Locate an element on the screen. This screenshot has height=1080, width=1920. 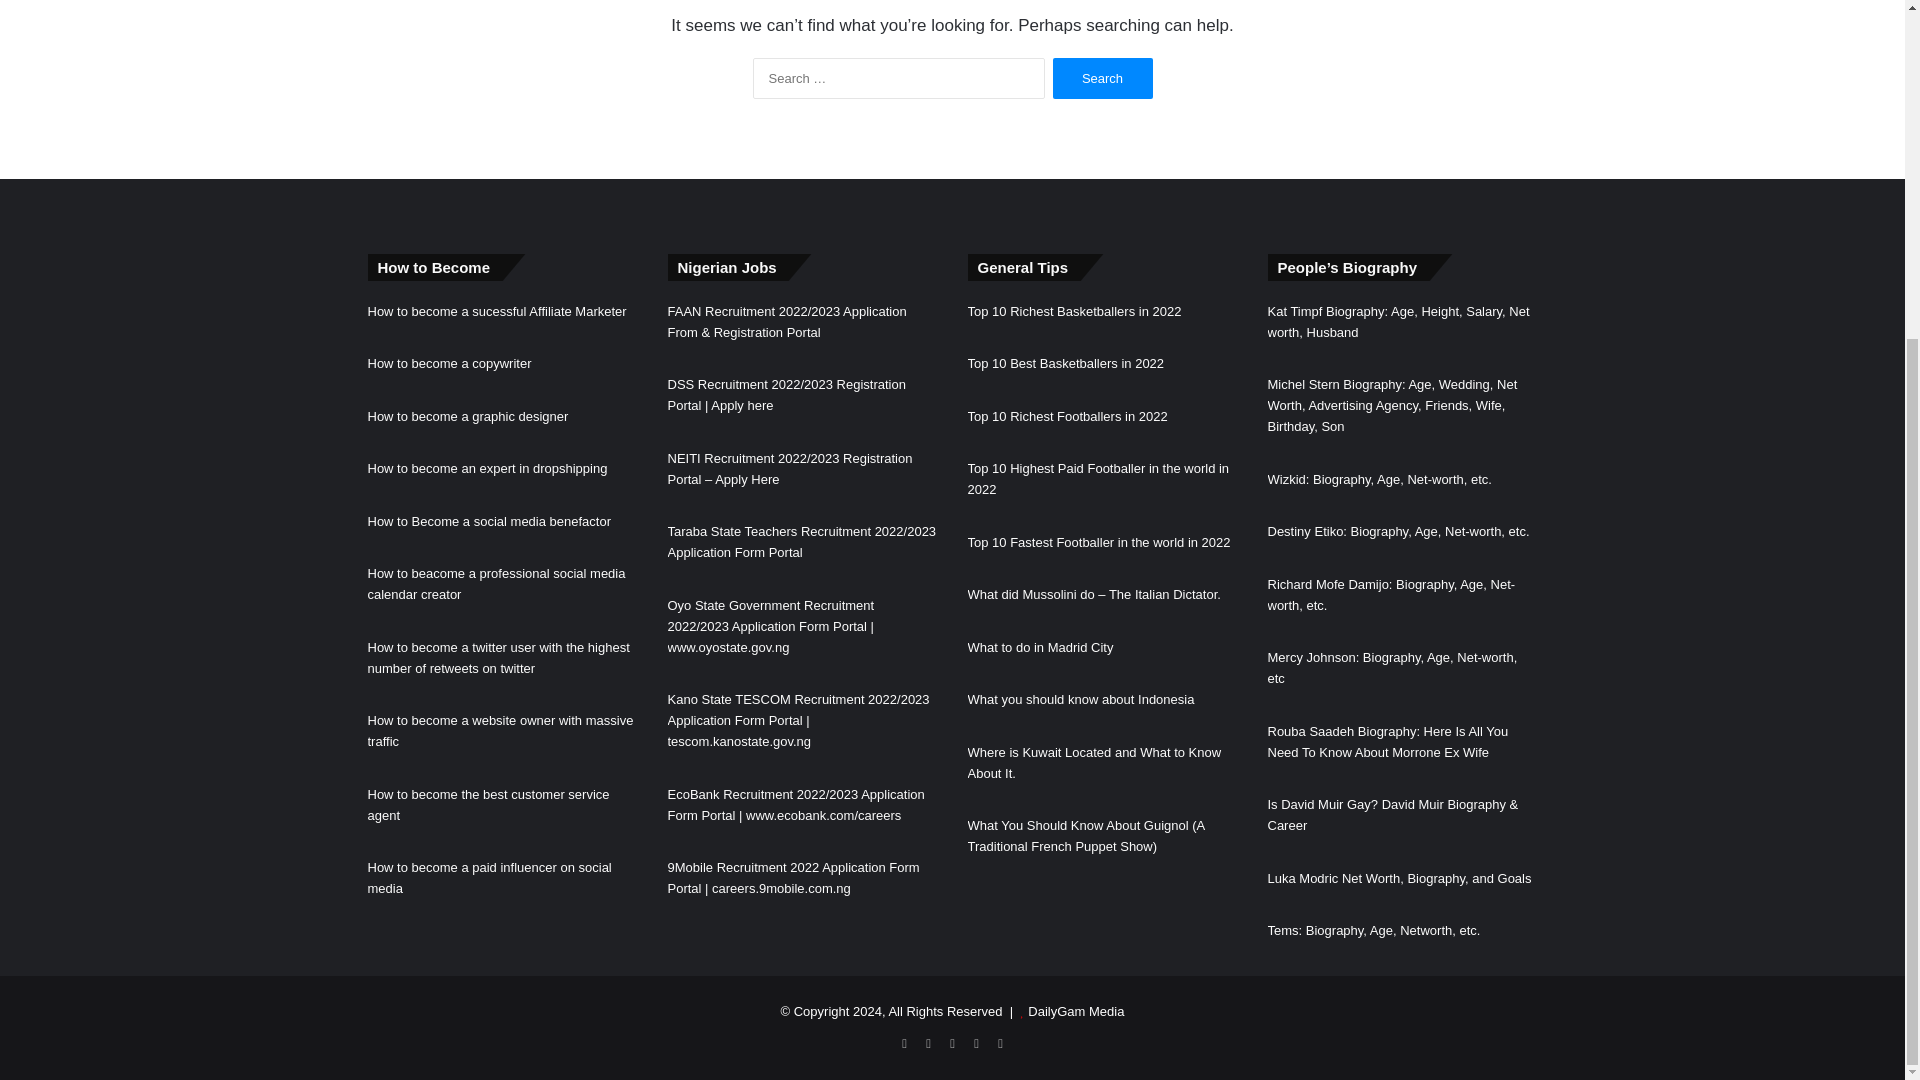
How to become a graphic designer is located at coordinates (468, 416).